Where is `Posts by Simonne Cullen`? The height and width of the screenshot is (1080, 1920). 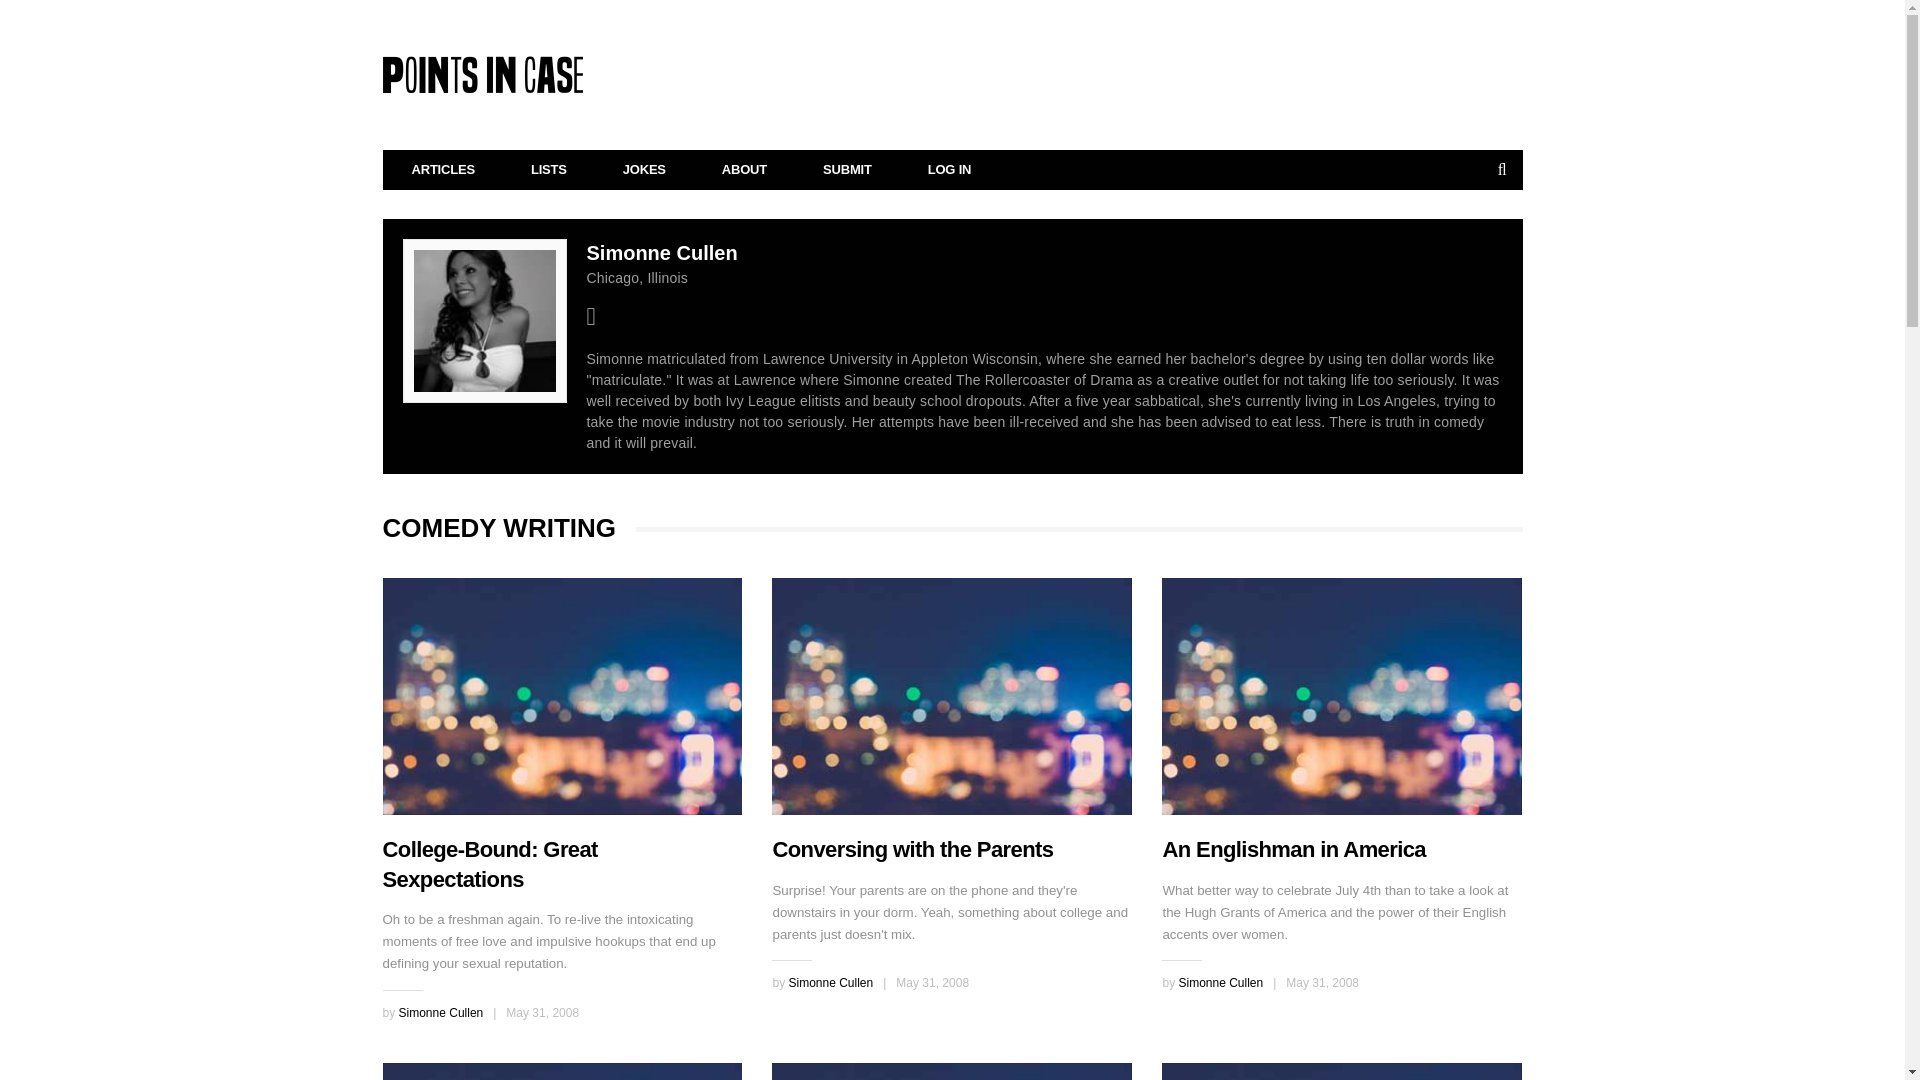 Posts by Simonne Cullen is located at coordinates (830, 983).